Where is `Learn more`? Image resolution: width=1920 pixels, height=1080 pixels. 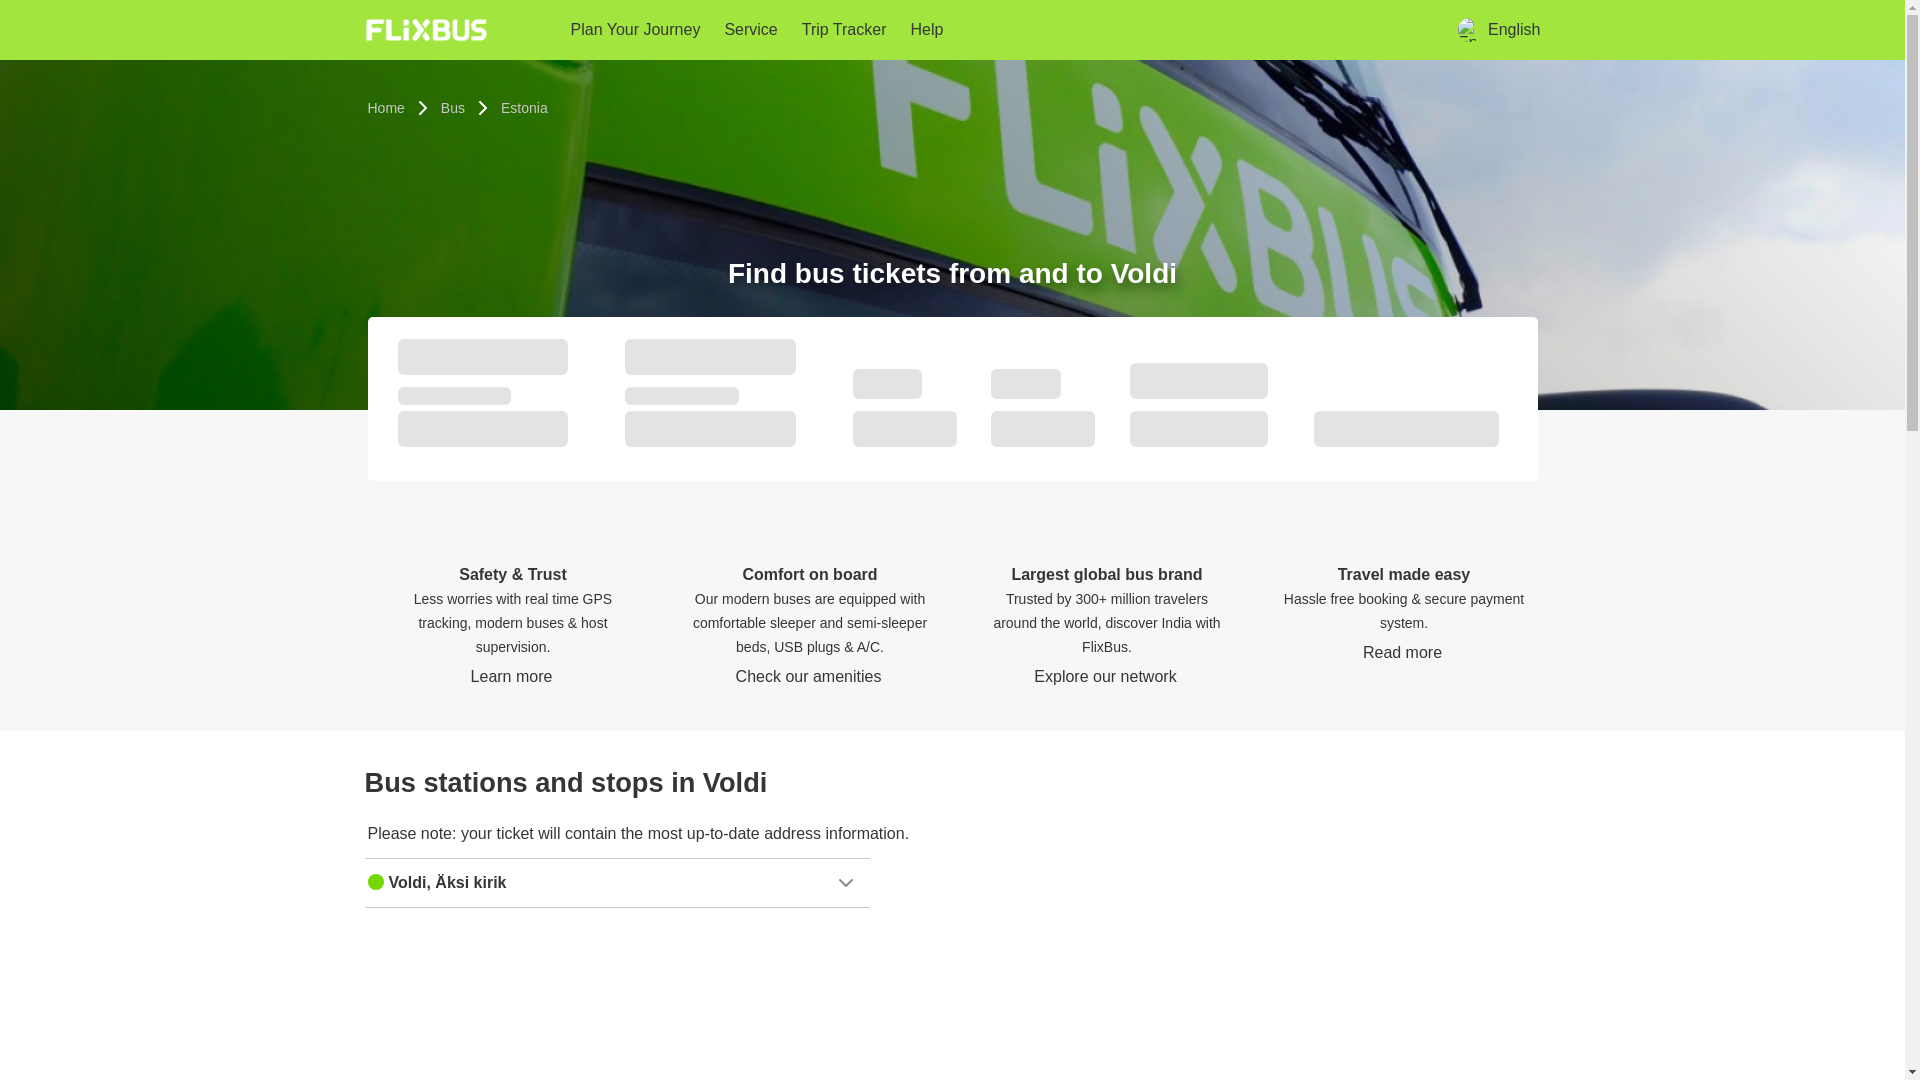
Learn more is located at coordinates (513, 676).